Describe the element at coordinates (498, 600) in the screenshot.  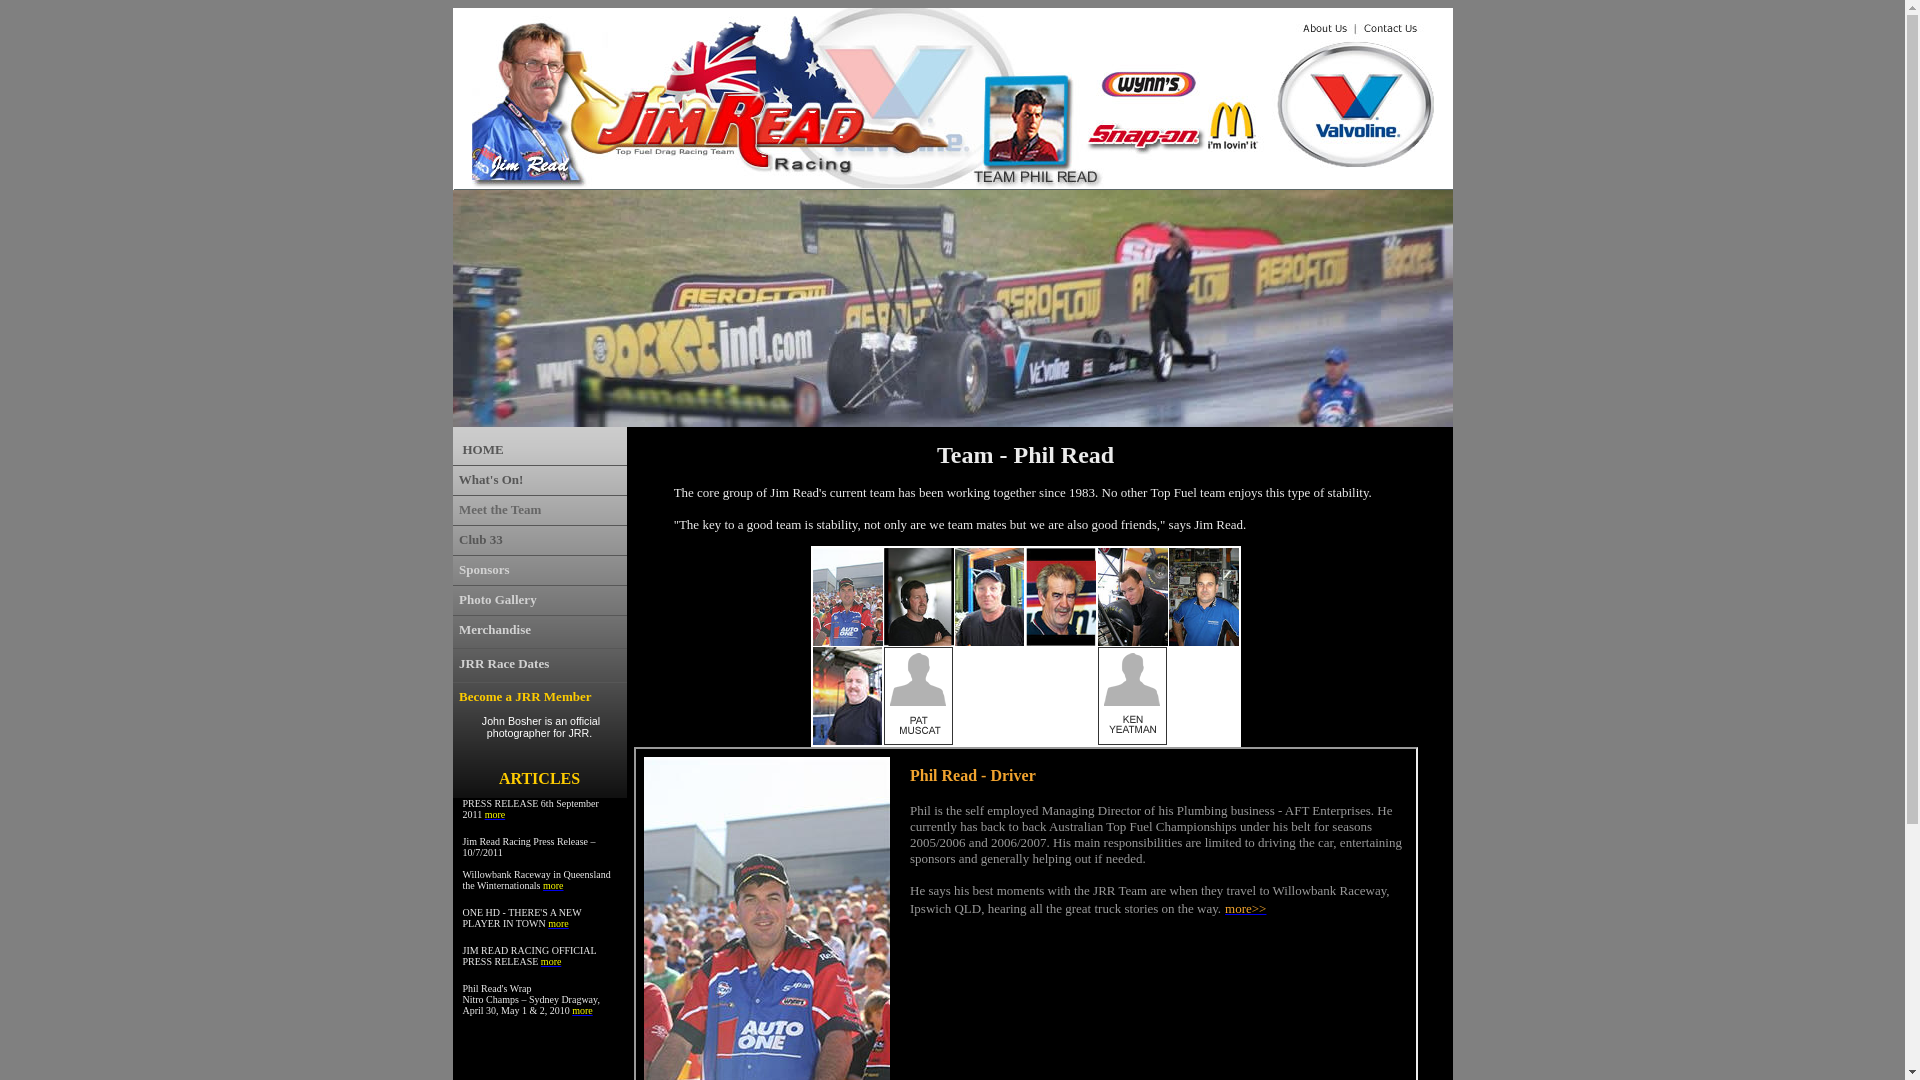
I see `Photo Gallery` at that location.